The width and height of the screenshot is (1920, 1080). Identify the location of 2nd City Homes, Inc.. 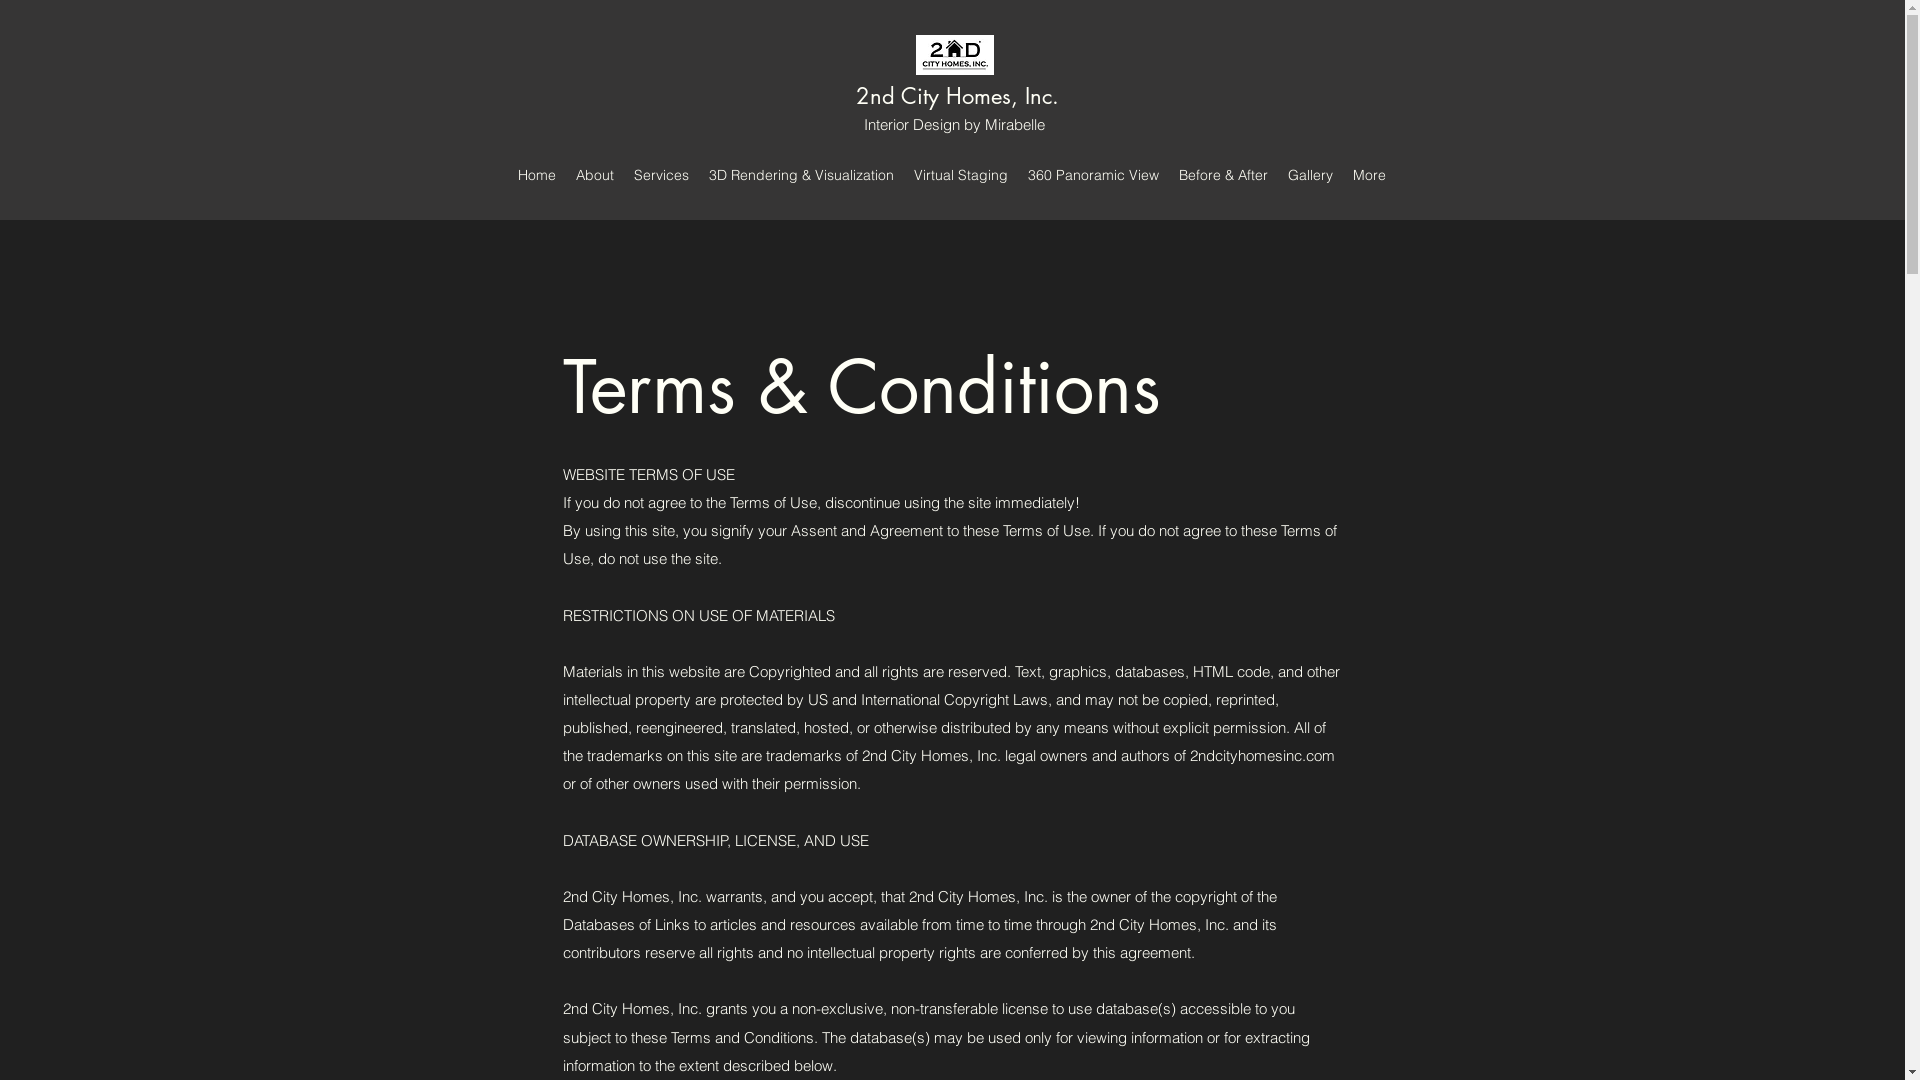
(958, 96).